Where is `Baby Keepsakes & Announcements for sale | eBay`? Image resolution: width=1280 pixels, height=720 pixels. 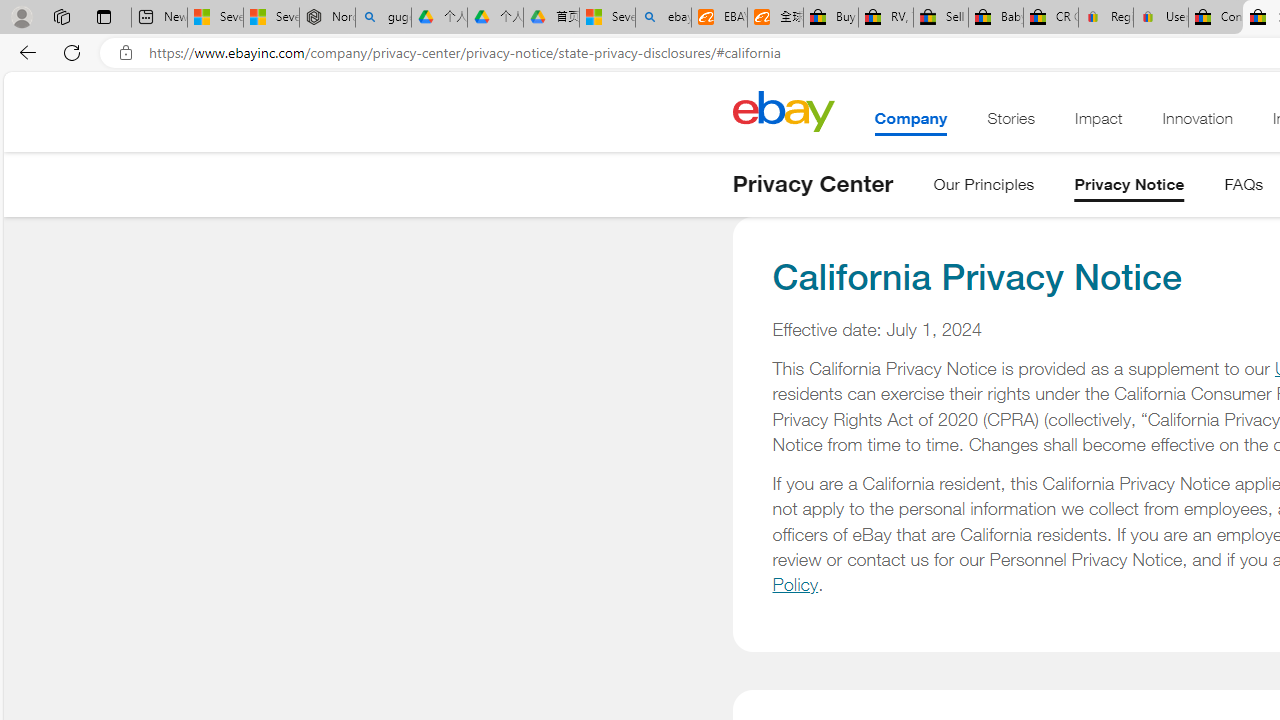
Baby Keepsakes & Announcements for sale | eBay is located at coordinates (996, 18).